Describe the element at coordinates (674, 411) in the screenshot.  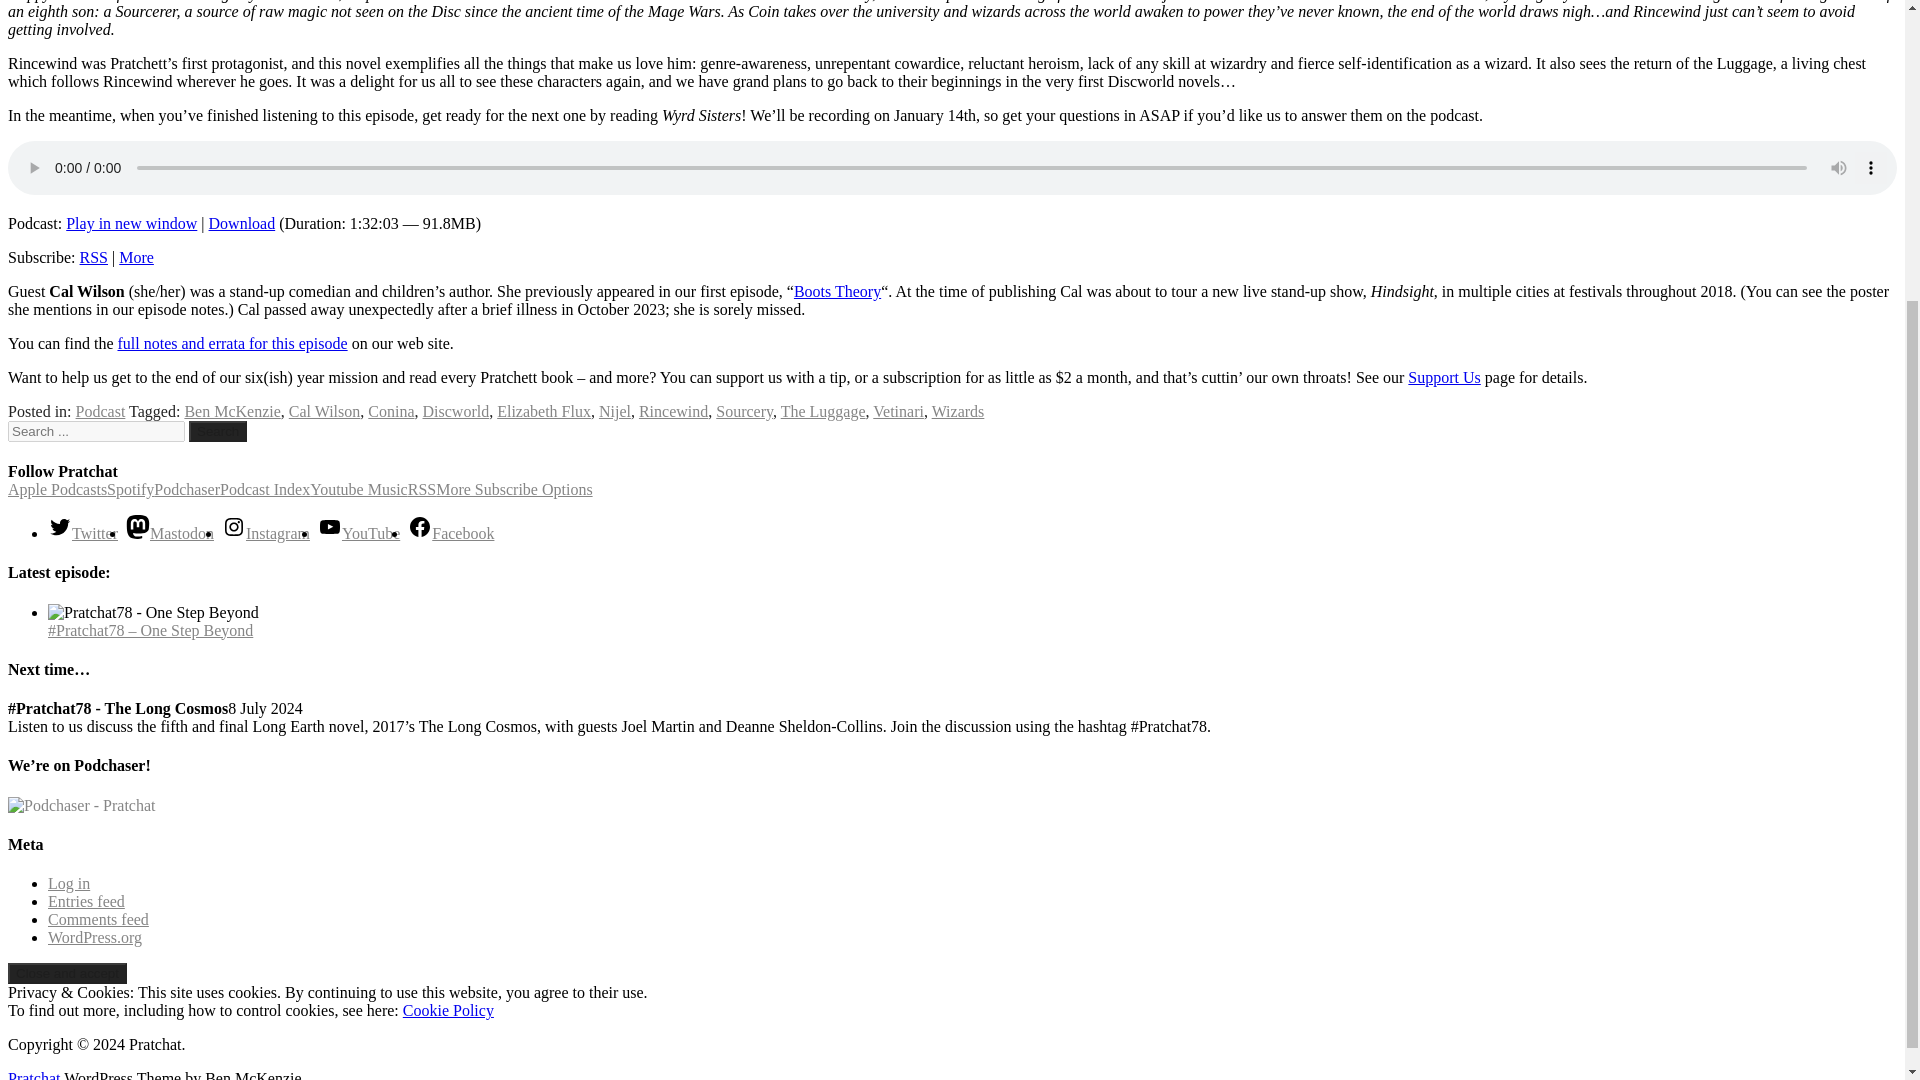
I see `Rincewind` at that location.